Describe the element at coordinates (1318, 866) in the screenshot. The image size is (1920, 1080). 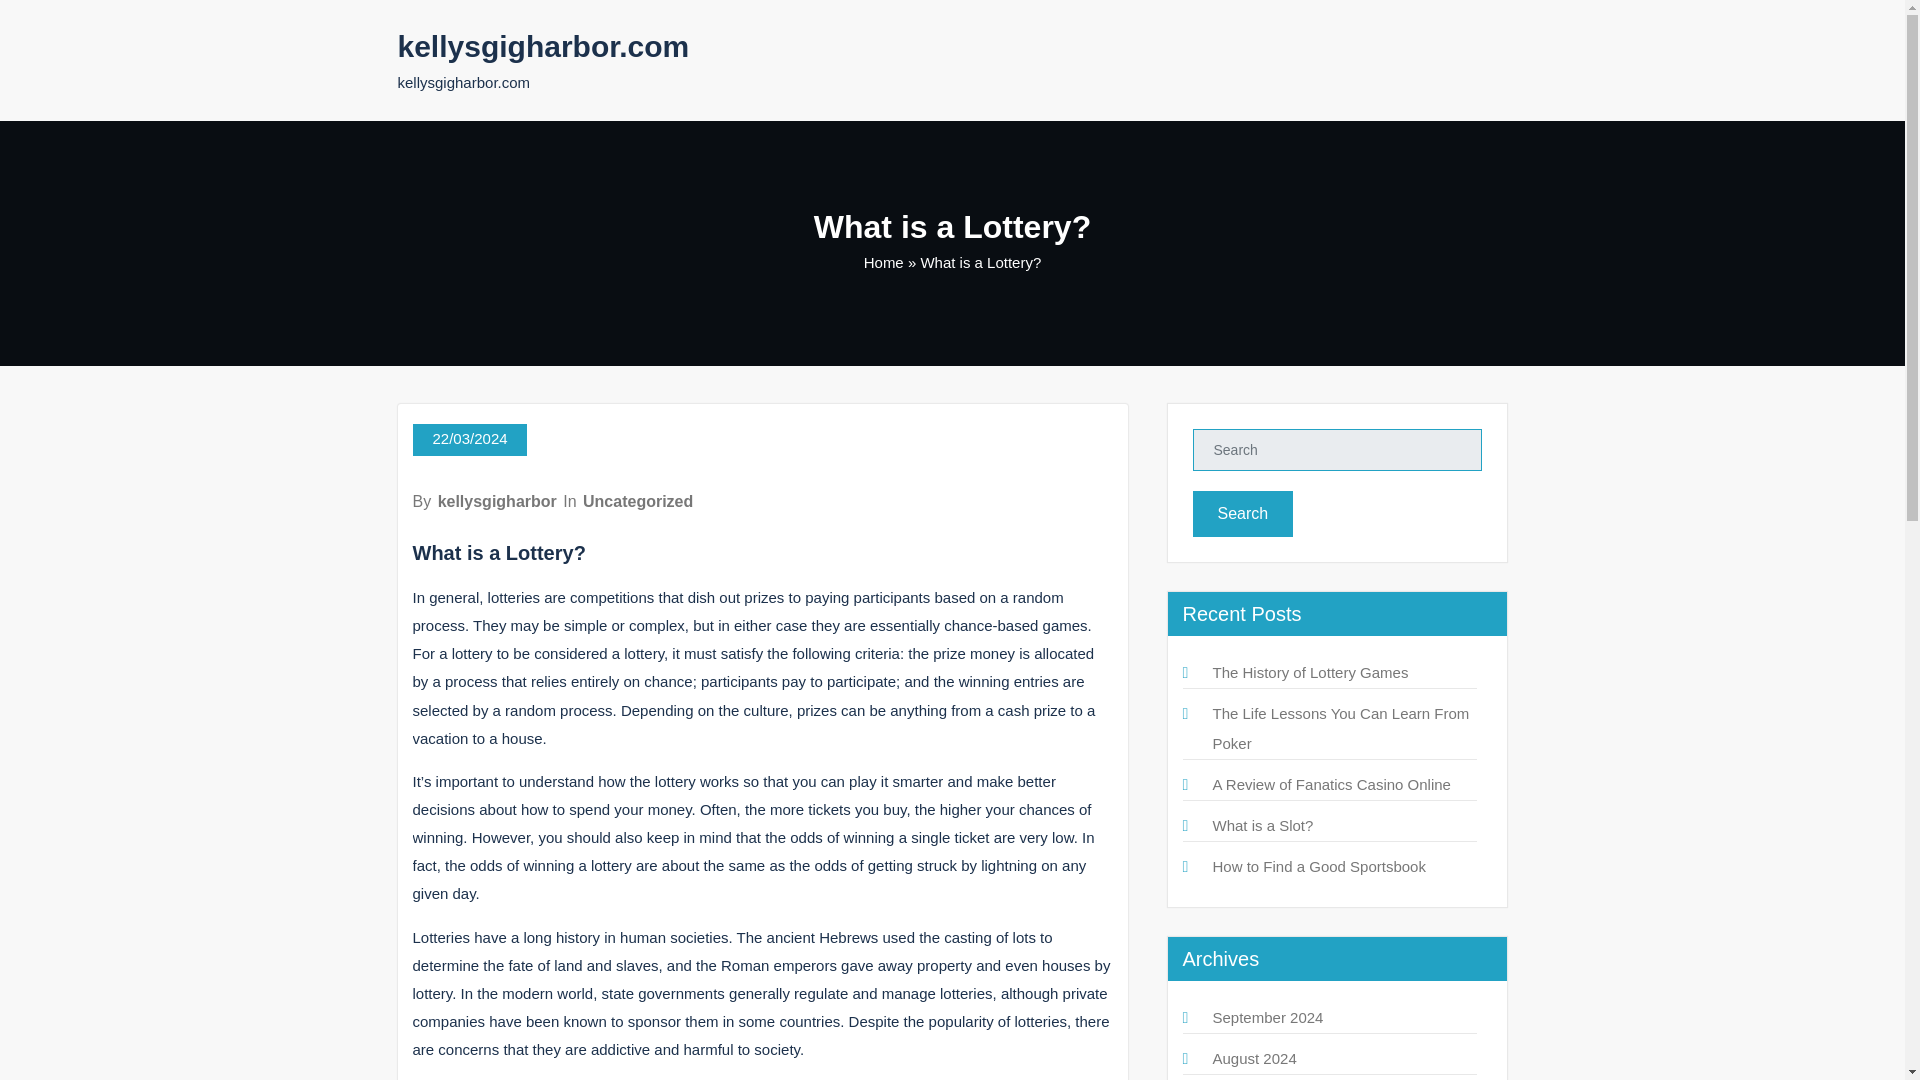
I see `How to Find a Good Sportsbook` at that location.